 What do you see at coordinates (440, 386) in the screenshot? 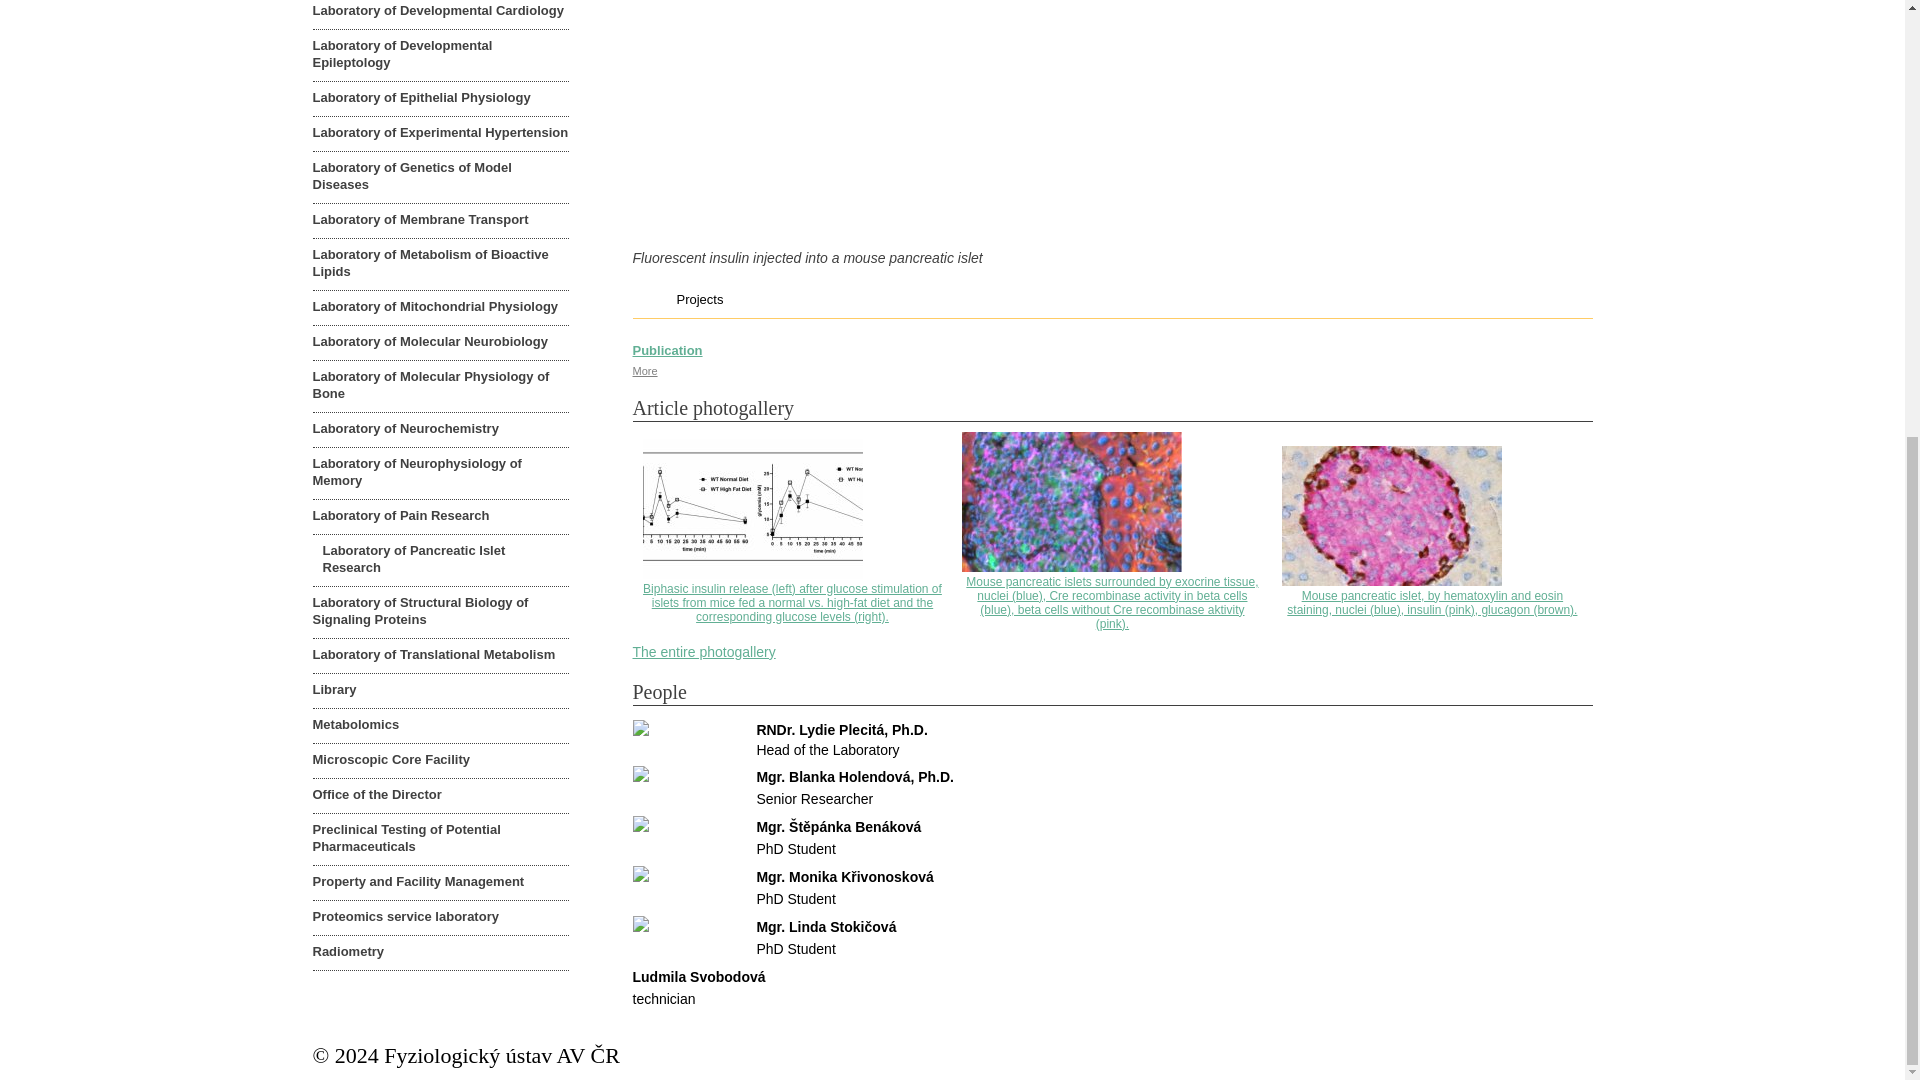
I see `Laboratory of Molecular Physiology of Bone` at bounding box center [440, 386].